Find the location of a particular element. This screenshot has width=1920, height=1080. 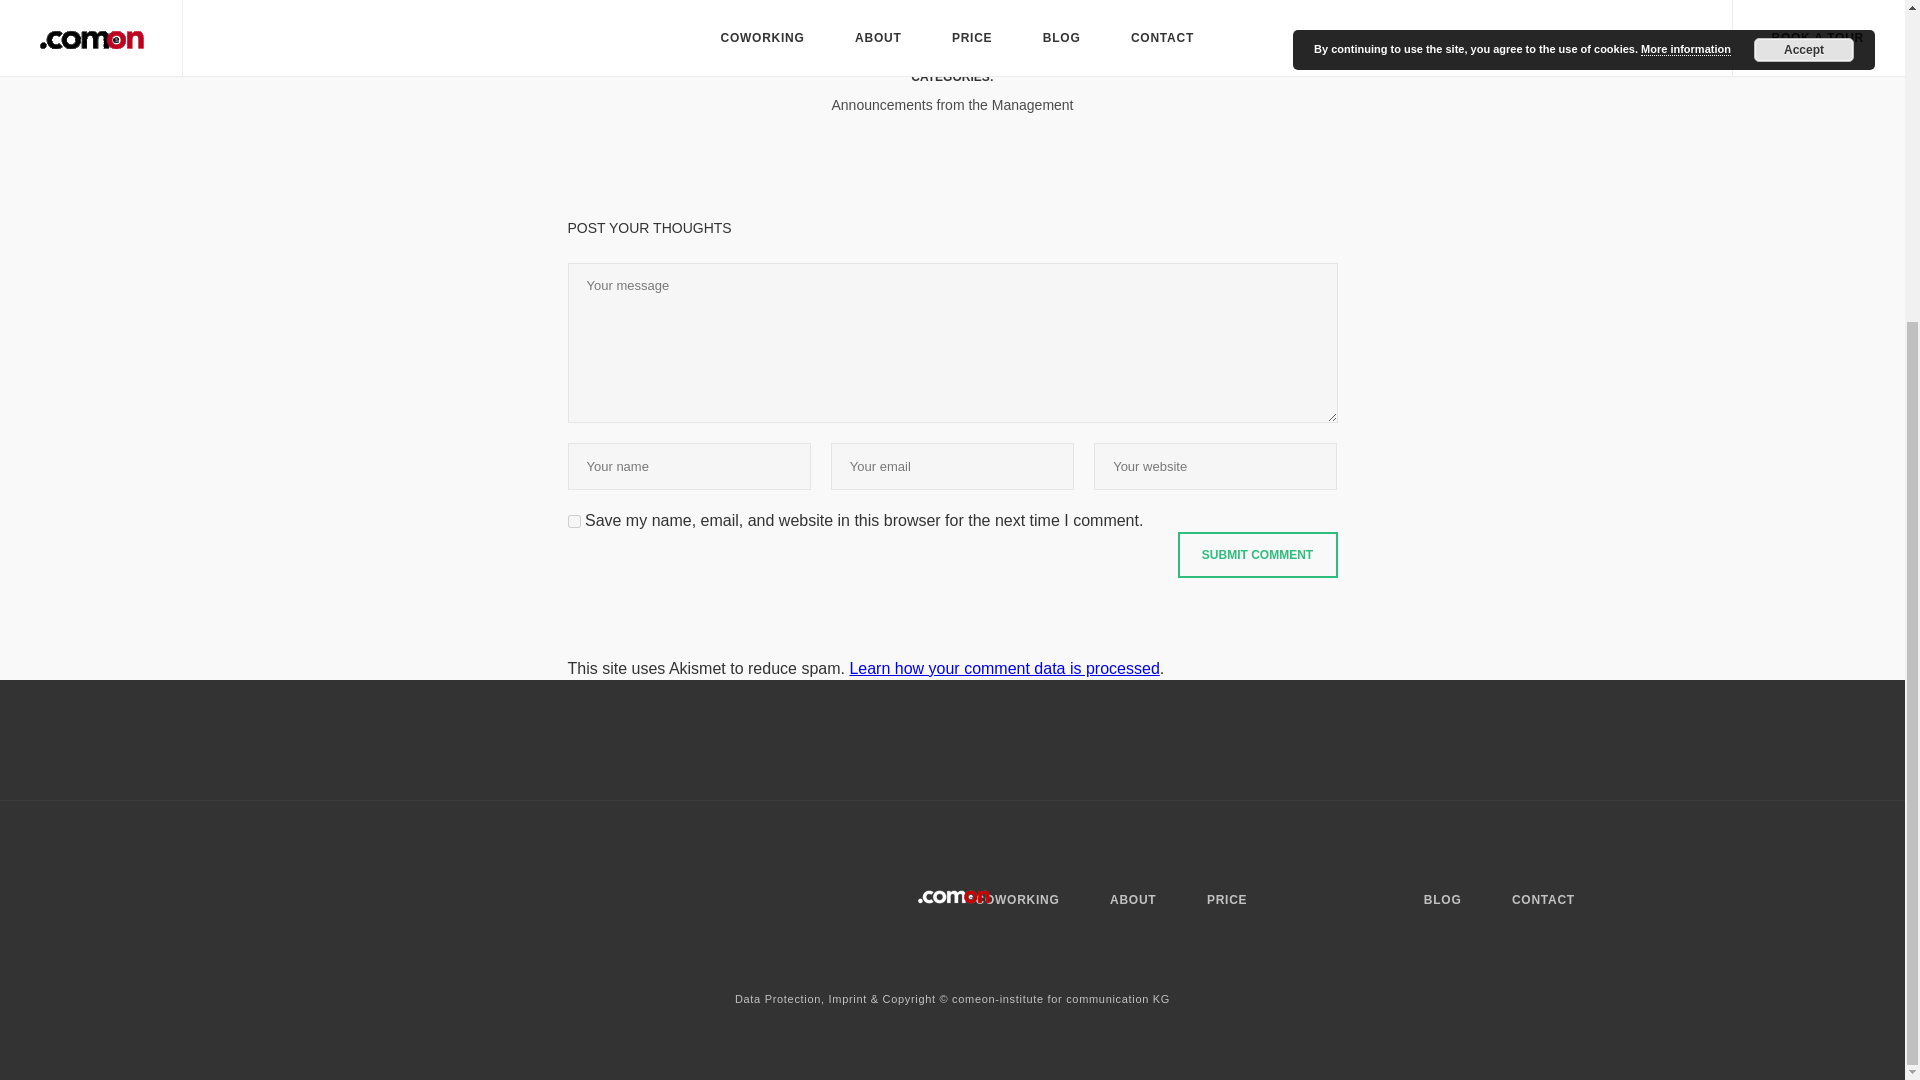

Learn how your comment data is processed is located at coordinates (1004, 668).